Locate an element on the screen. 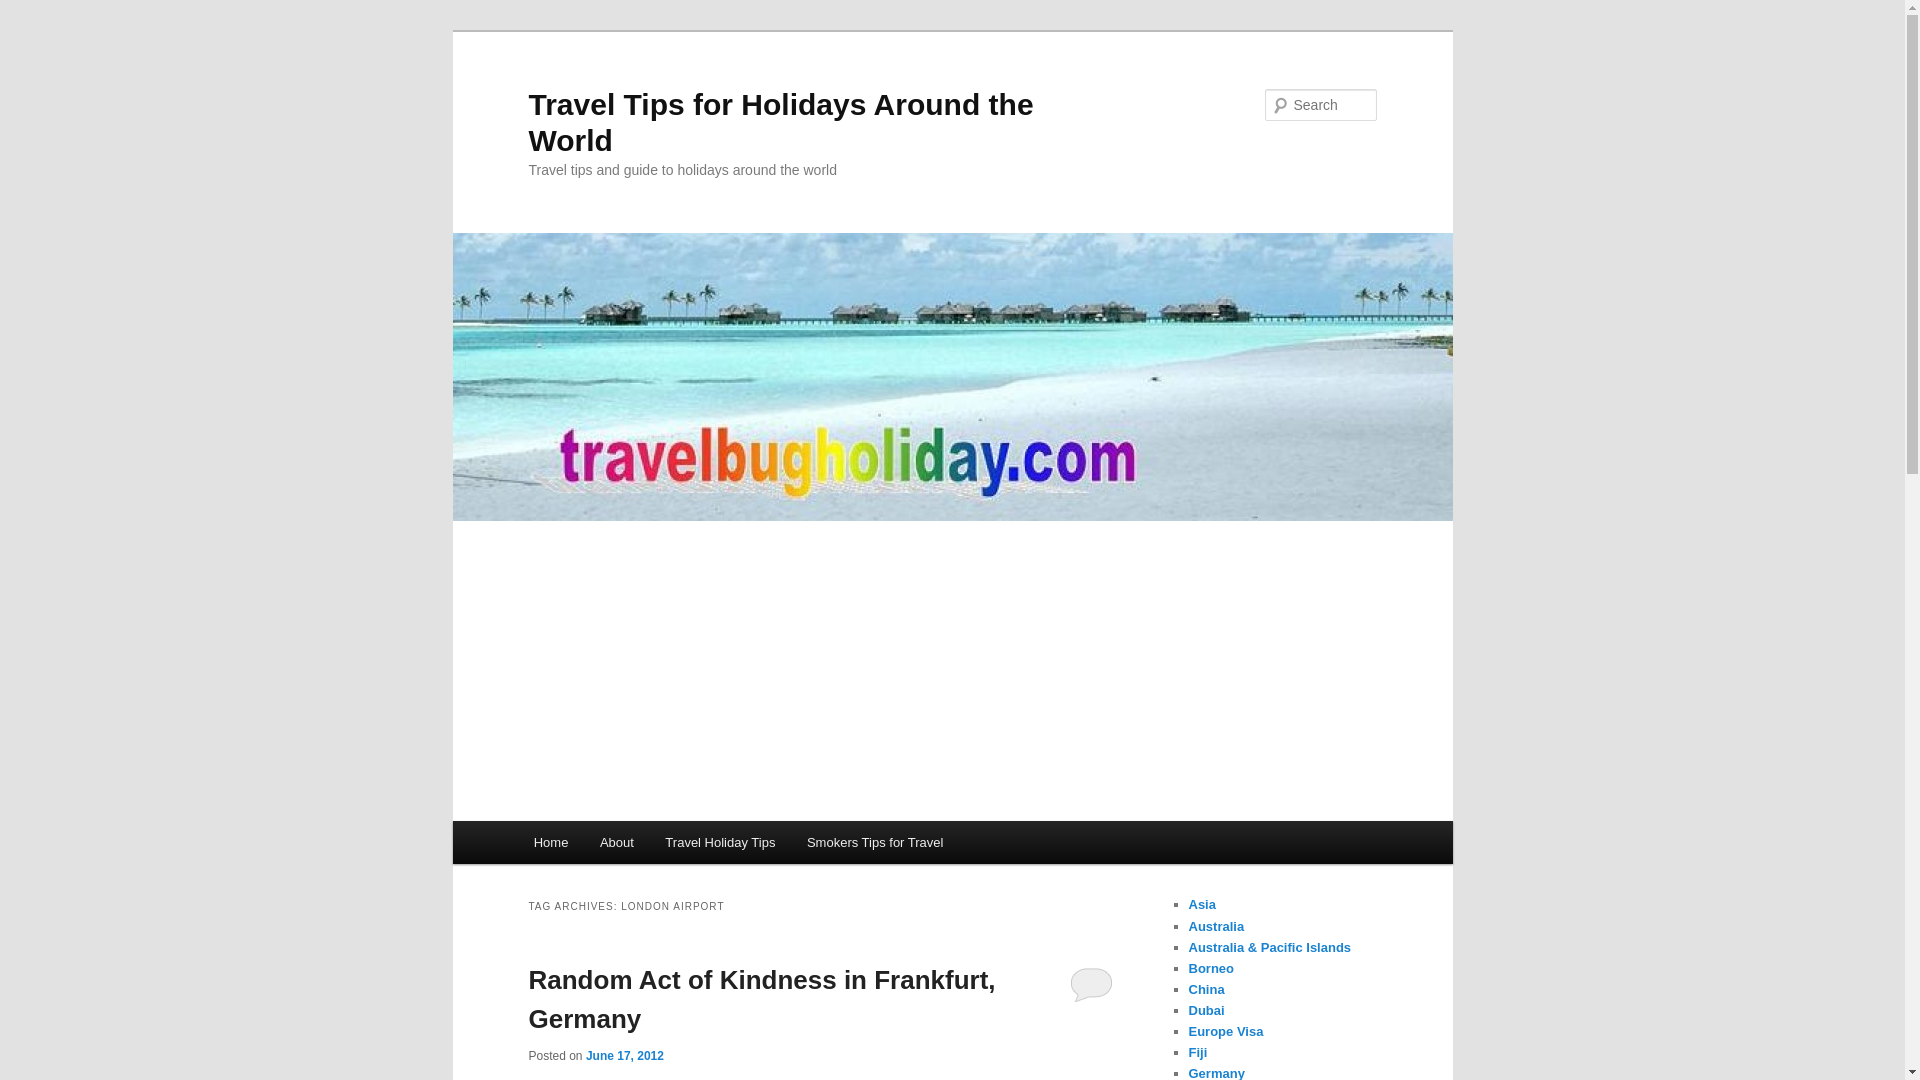 The height and width of the screenshot is (1080, 1920). Search is located at coordinates (32, 11).